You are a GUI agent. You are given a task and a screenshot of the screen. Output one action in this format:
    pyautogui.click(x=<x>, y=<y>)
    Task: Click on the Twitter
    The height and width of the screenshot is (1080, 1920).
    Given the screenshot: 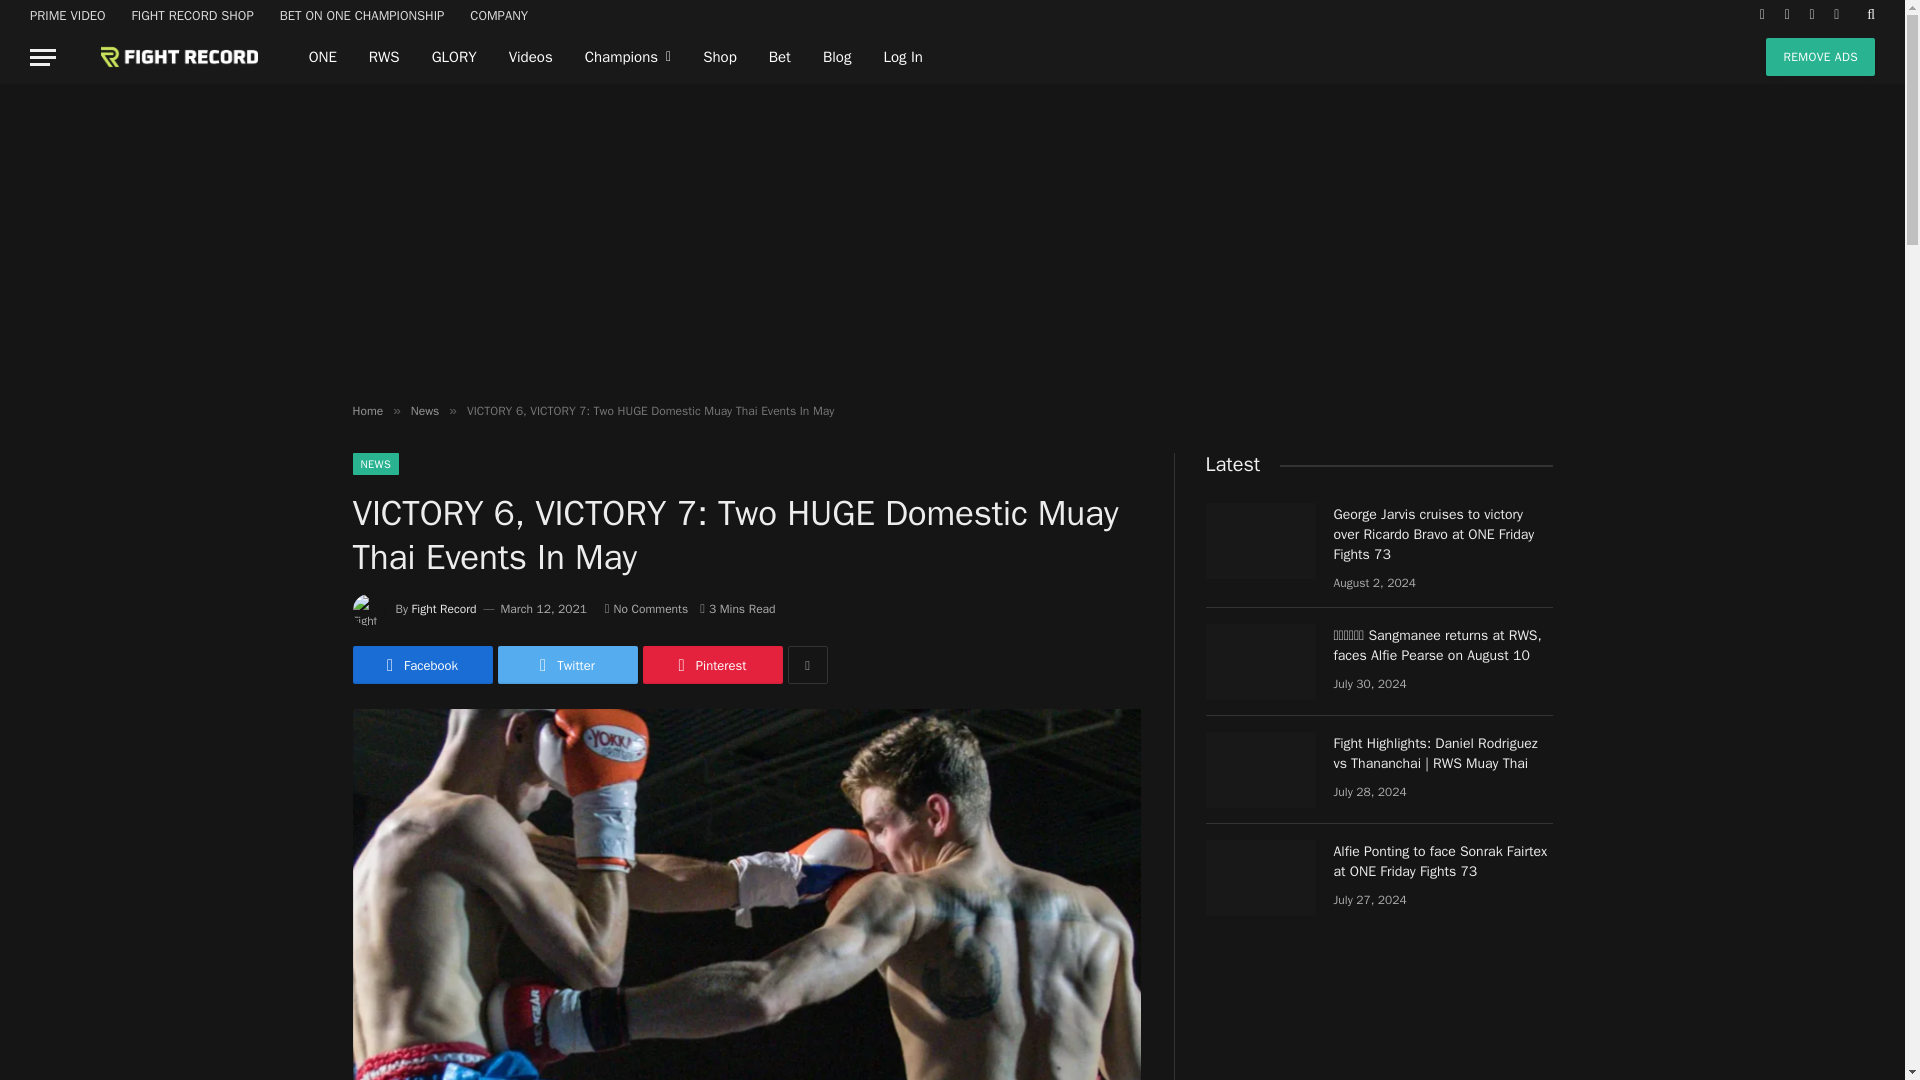 What is the action you would take?
    pyautogui.click(x=567, y=664)
    